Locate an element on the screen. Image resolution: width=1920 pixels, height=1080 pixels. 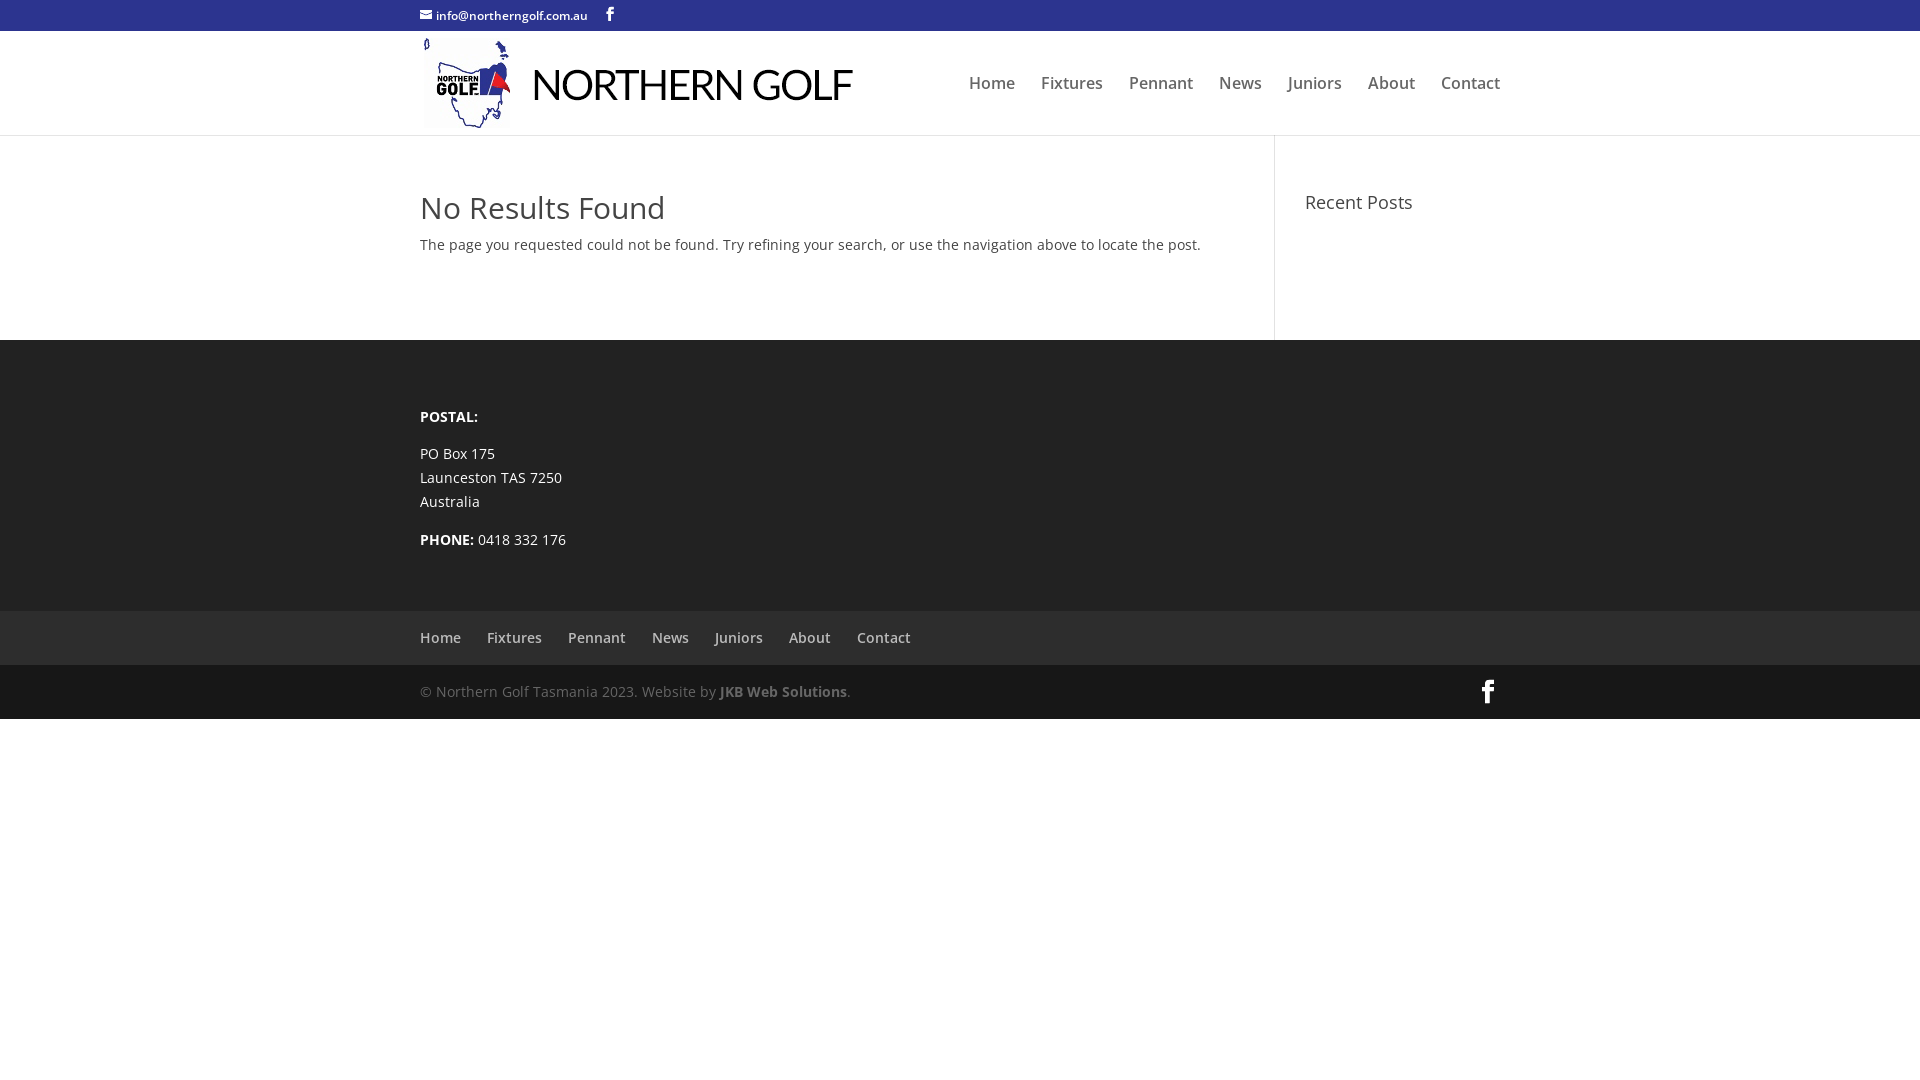
Home is located at coordinates (992, 106).